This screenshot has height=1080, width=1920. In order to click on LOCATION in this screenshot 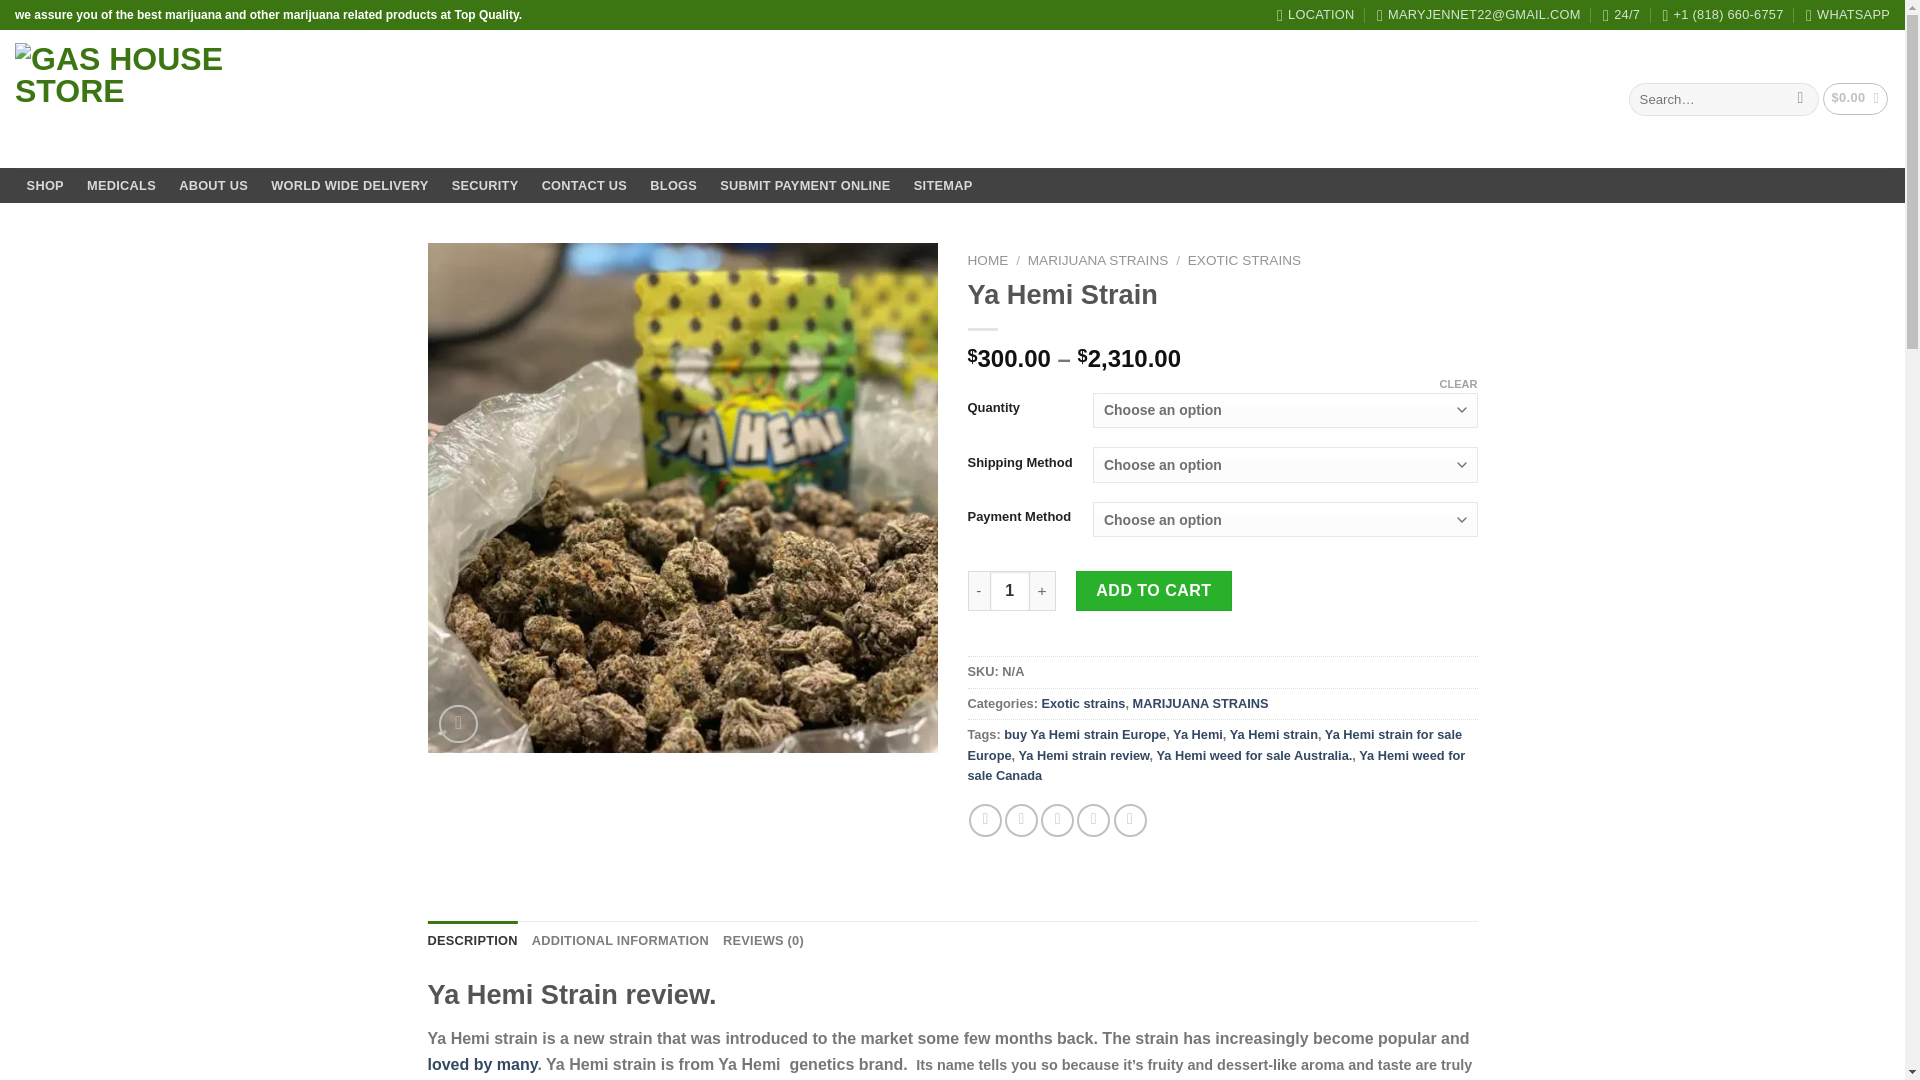, I will do `click(1316, 15)`.